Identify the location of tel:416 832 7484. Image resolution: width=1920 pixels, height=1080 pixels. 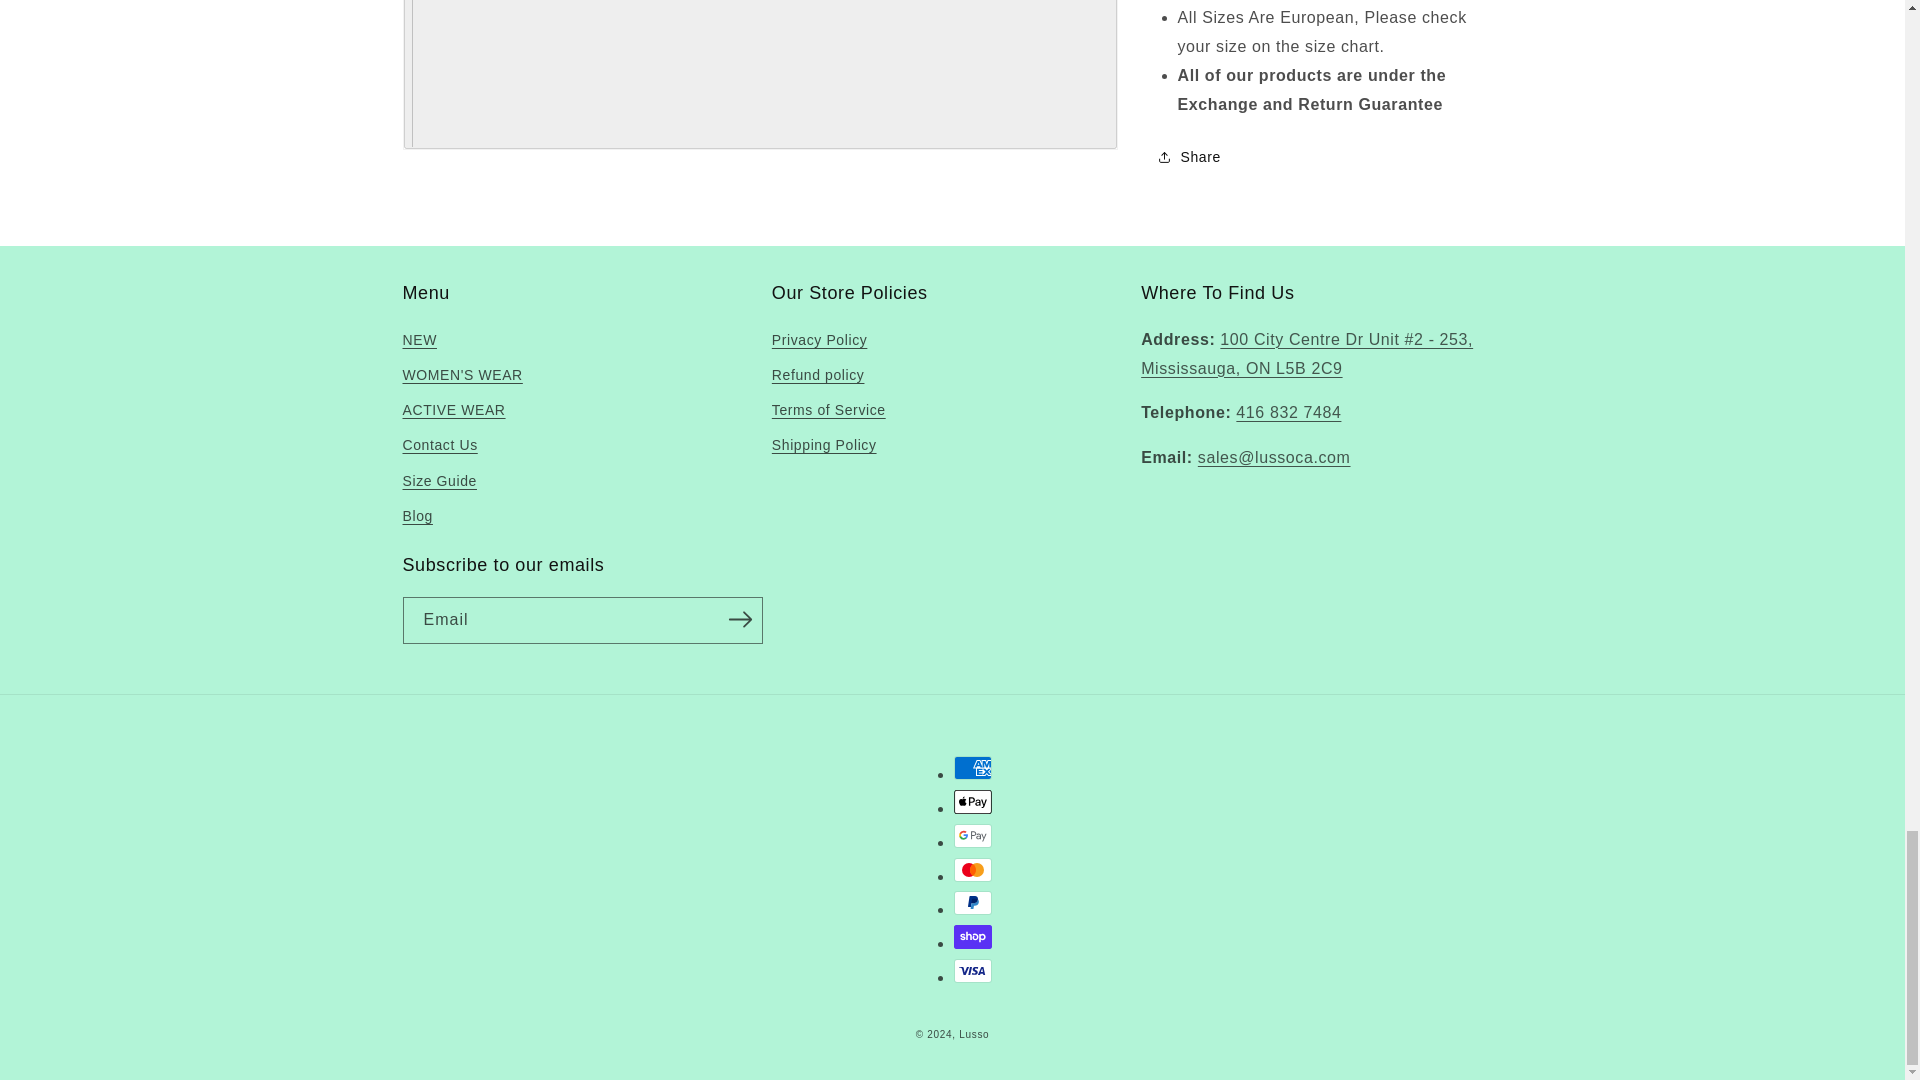
(1288, 412).